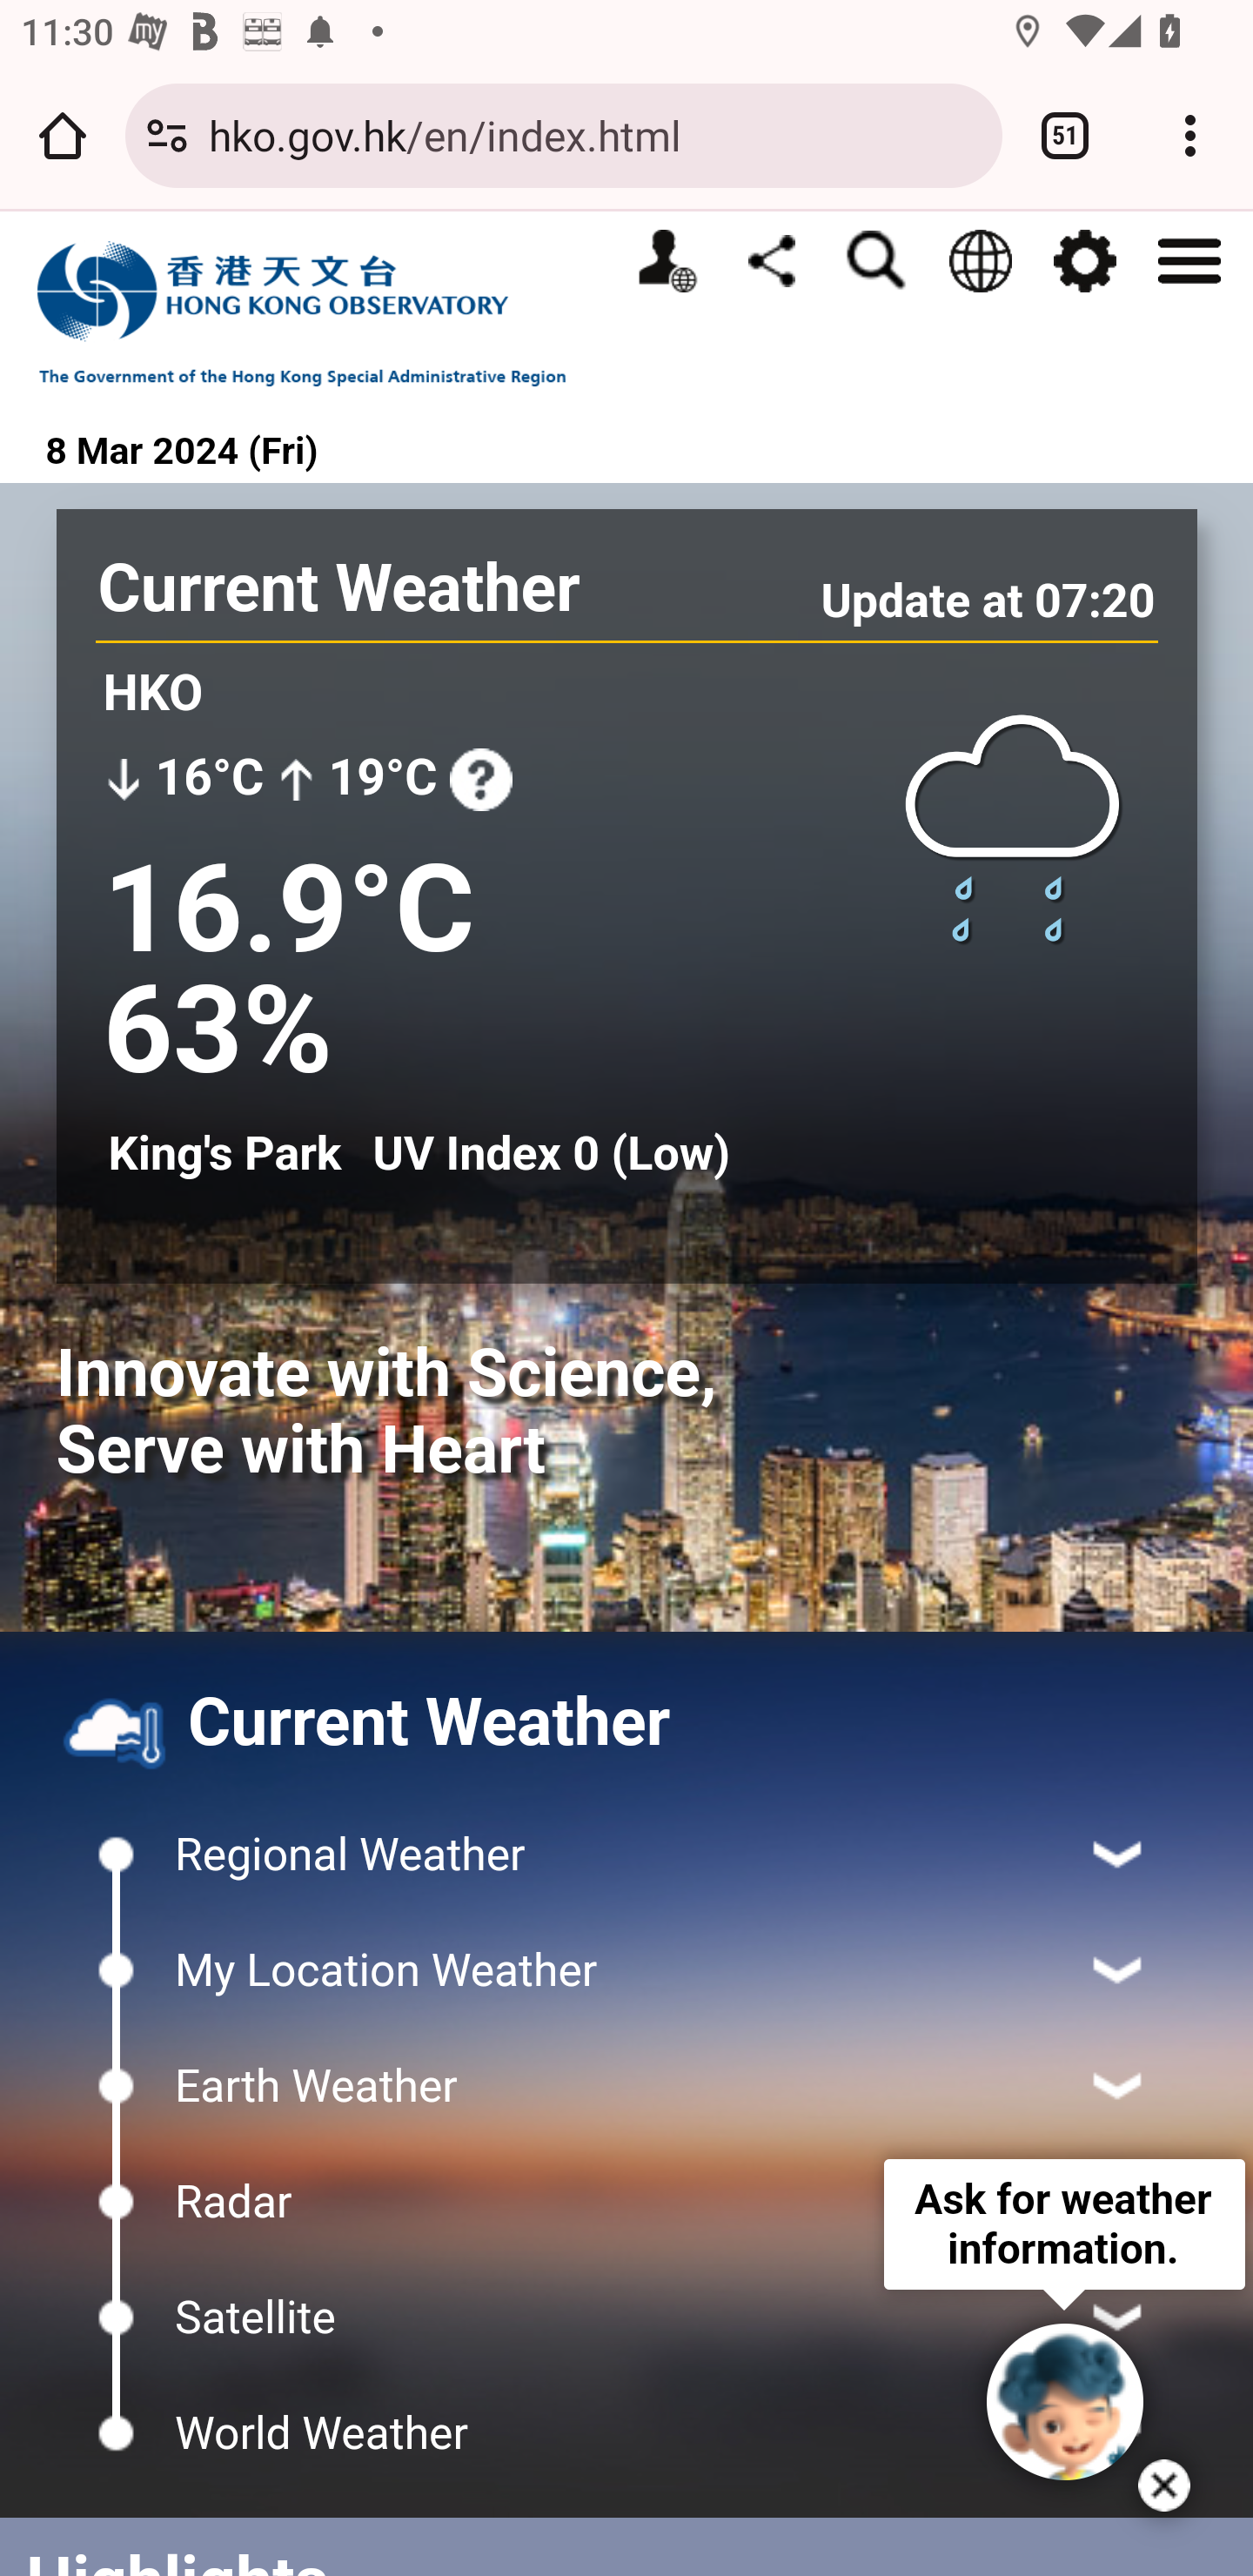 This screenshot has height=2576, width=1253. I want to click on Regional Weather, so click(626, 1855).